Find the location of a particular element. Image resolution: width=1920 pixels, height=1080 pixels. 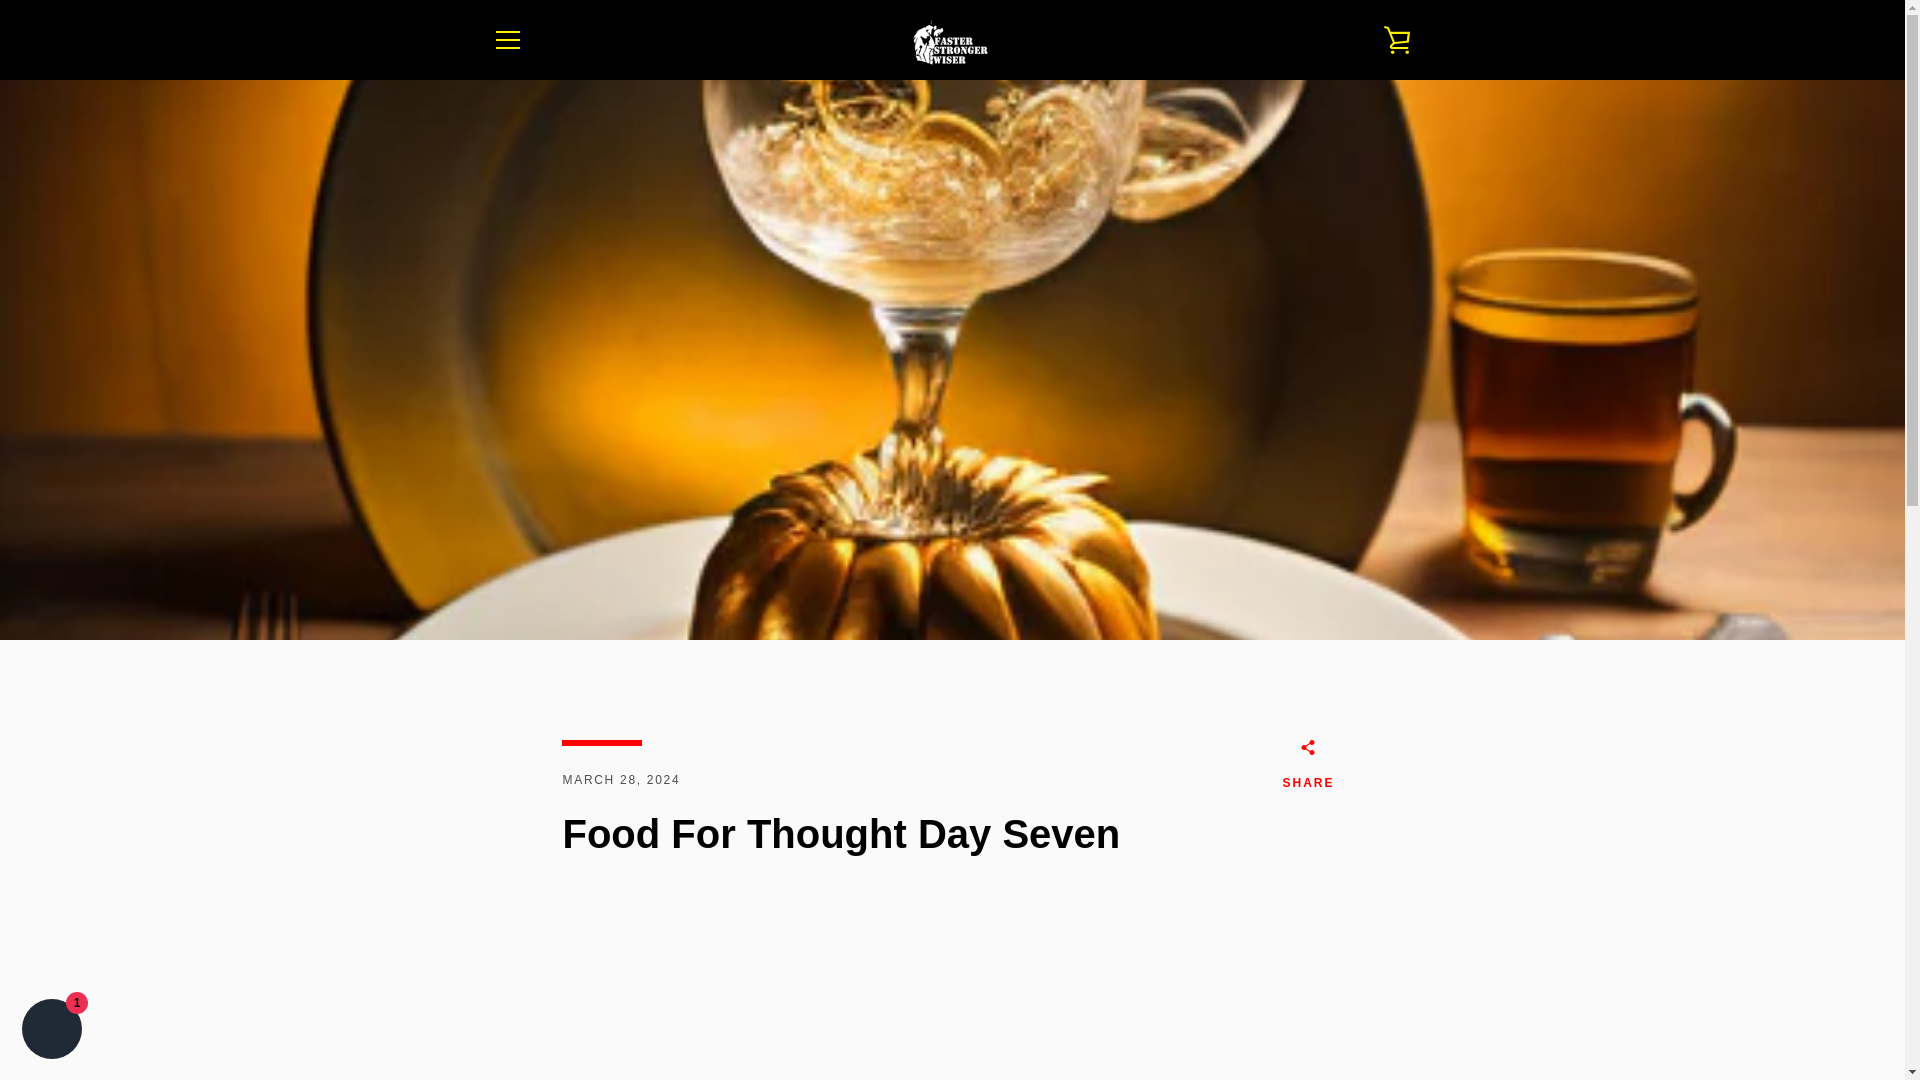

SHARE is located at coordinates (1308, 767).